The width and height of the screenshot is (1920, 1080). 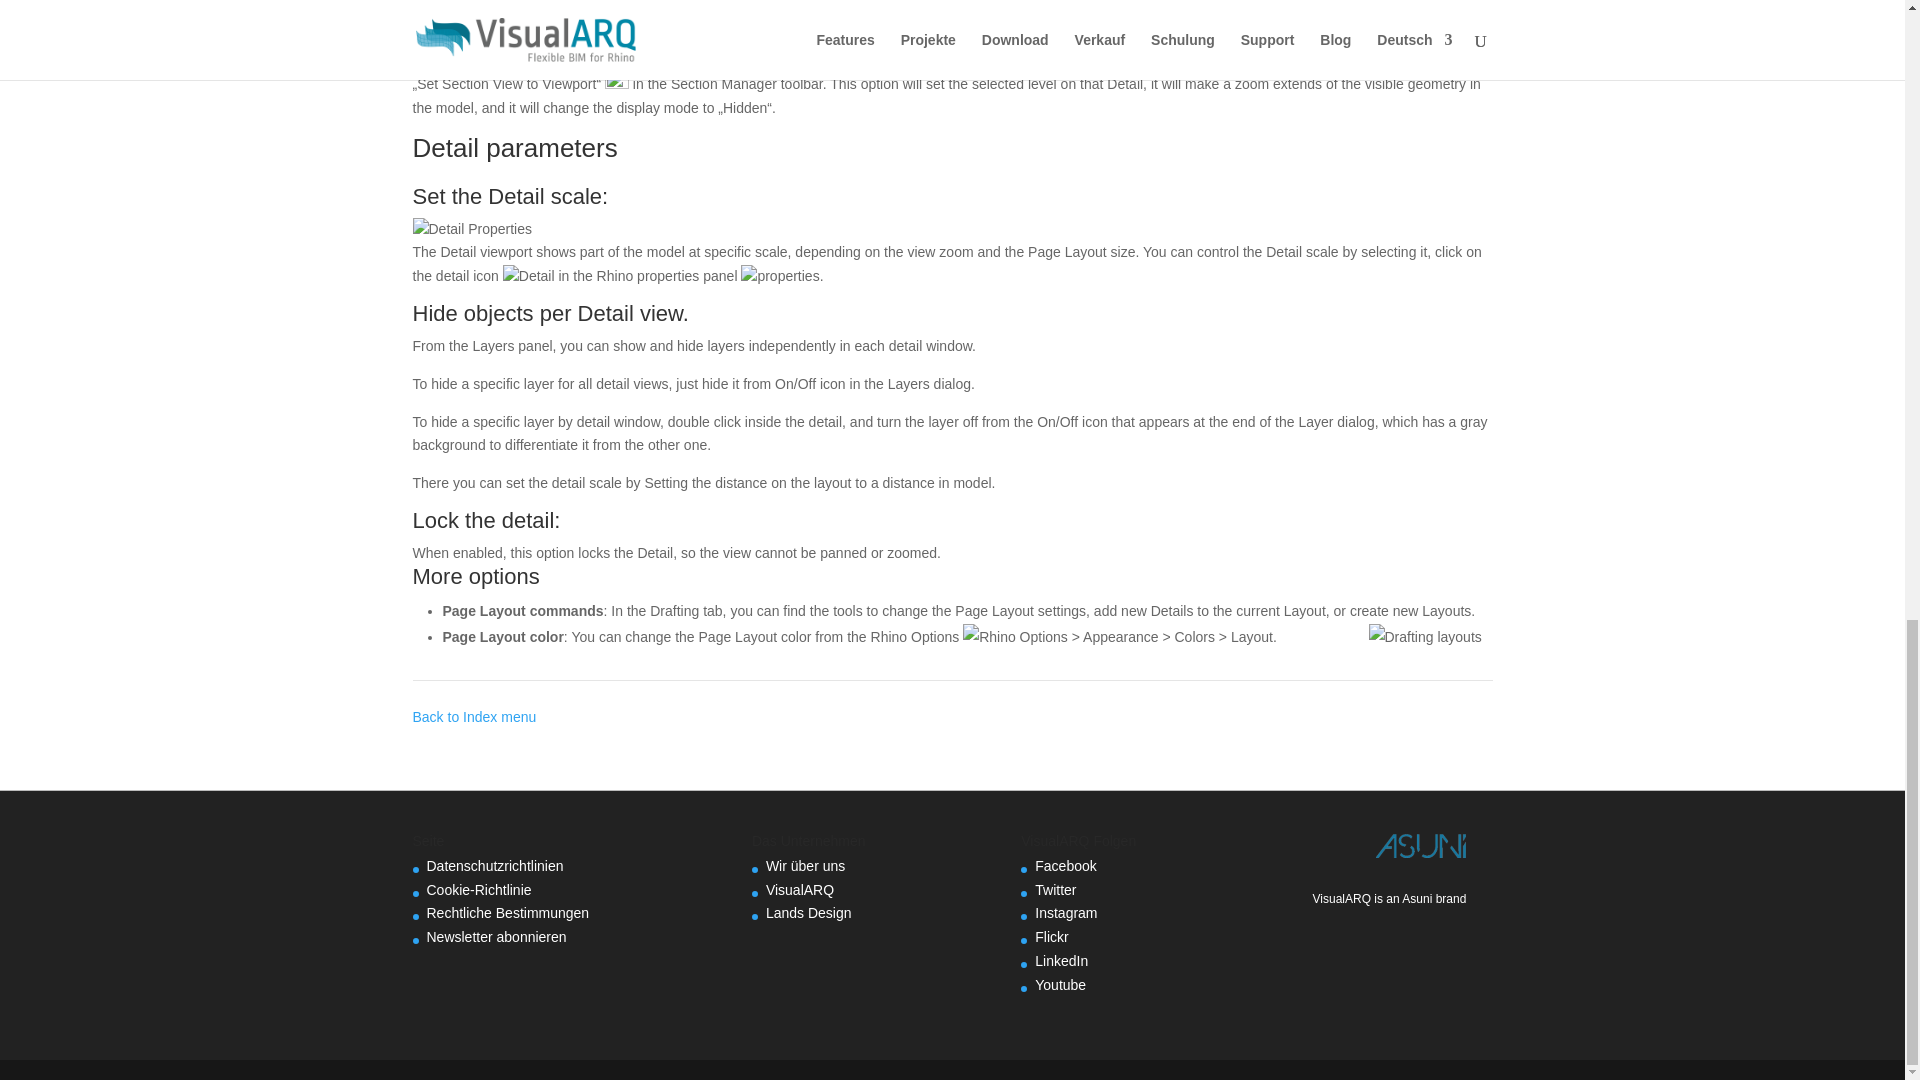 What do you see at coordinates (1065, 913) in the screenshot?
I see `Instagram` at bounding box center [1065, 913].